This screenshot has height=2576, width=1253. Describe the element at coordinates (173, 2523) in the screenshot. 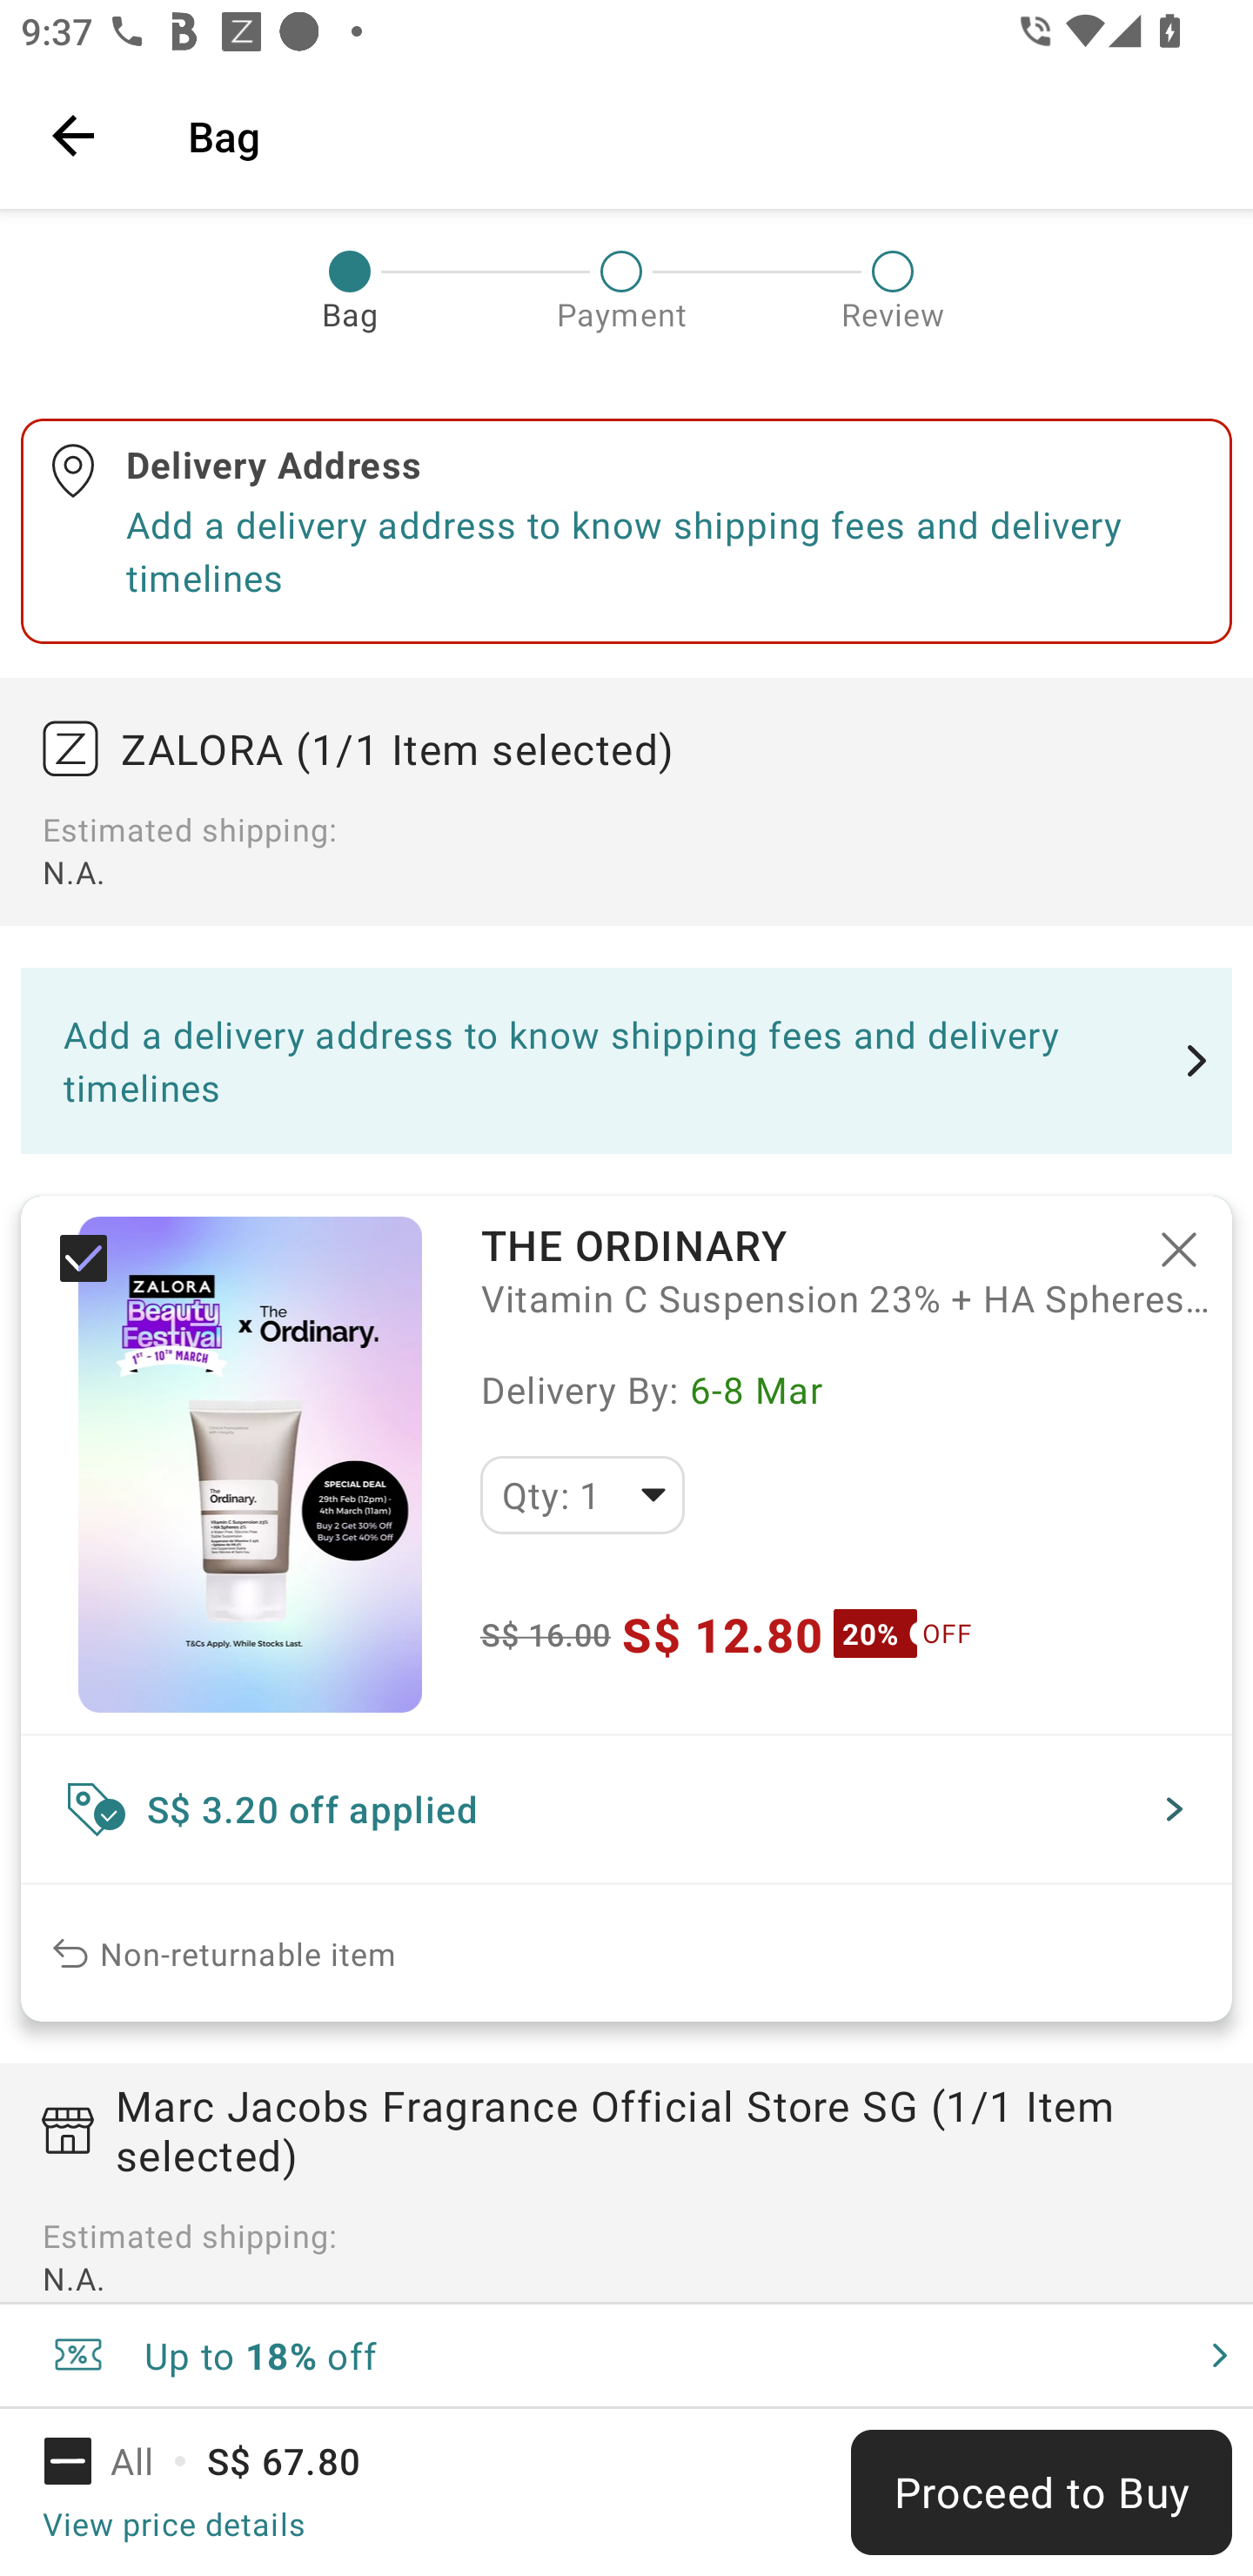

I see `View price details` at that location.